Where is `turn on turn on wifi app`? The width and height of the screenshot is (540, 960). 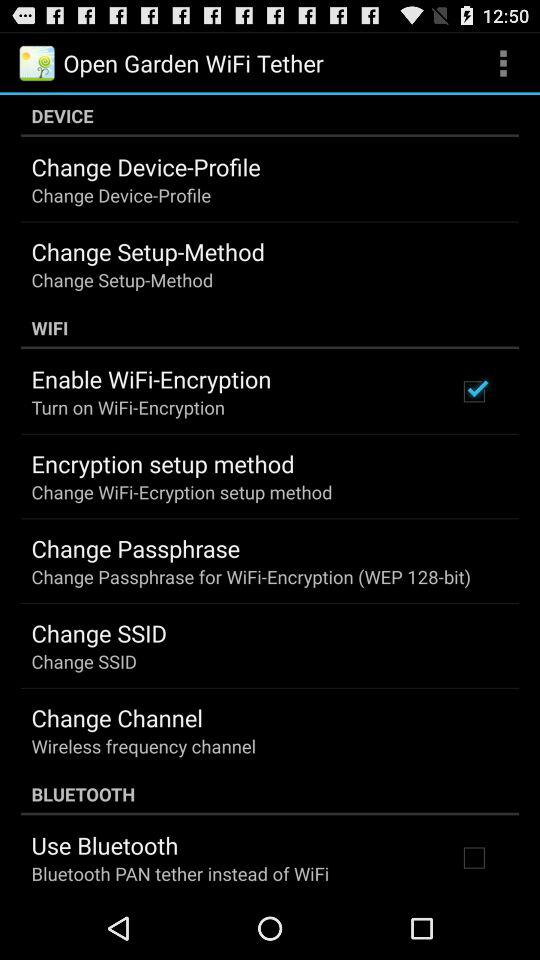 turn on turn on wifi app is located at coordinates (128, 406).